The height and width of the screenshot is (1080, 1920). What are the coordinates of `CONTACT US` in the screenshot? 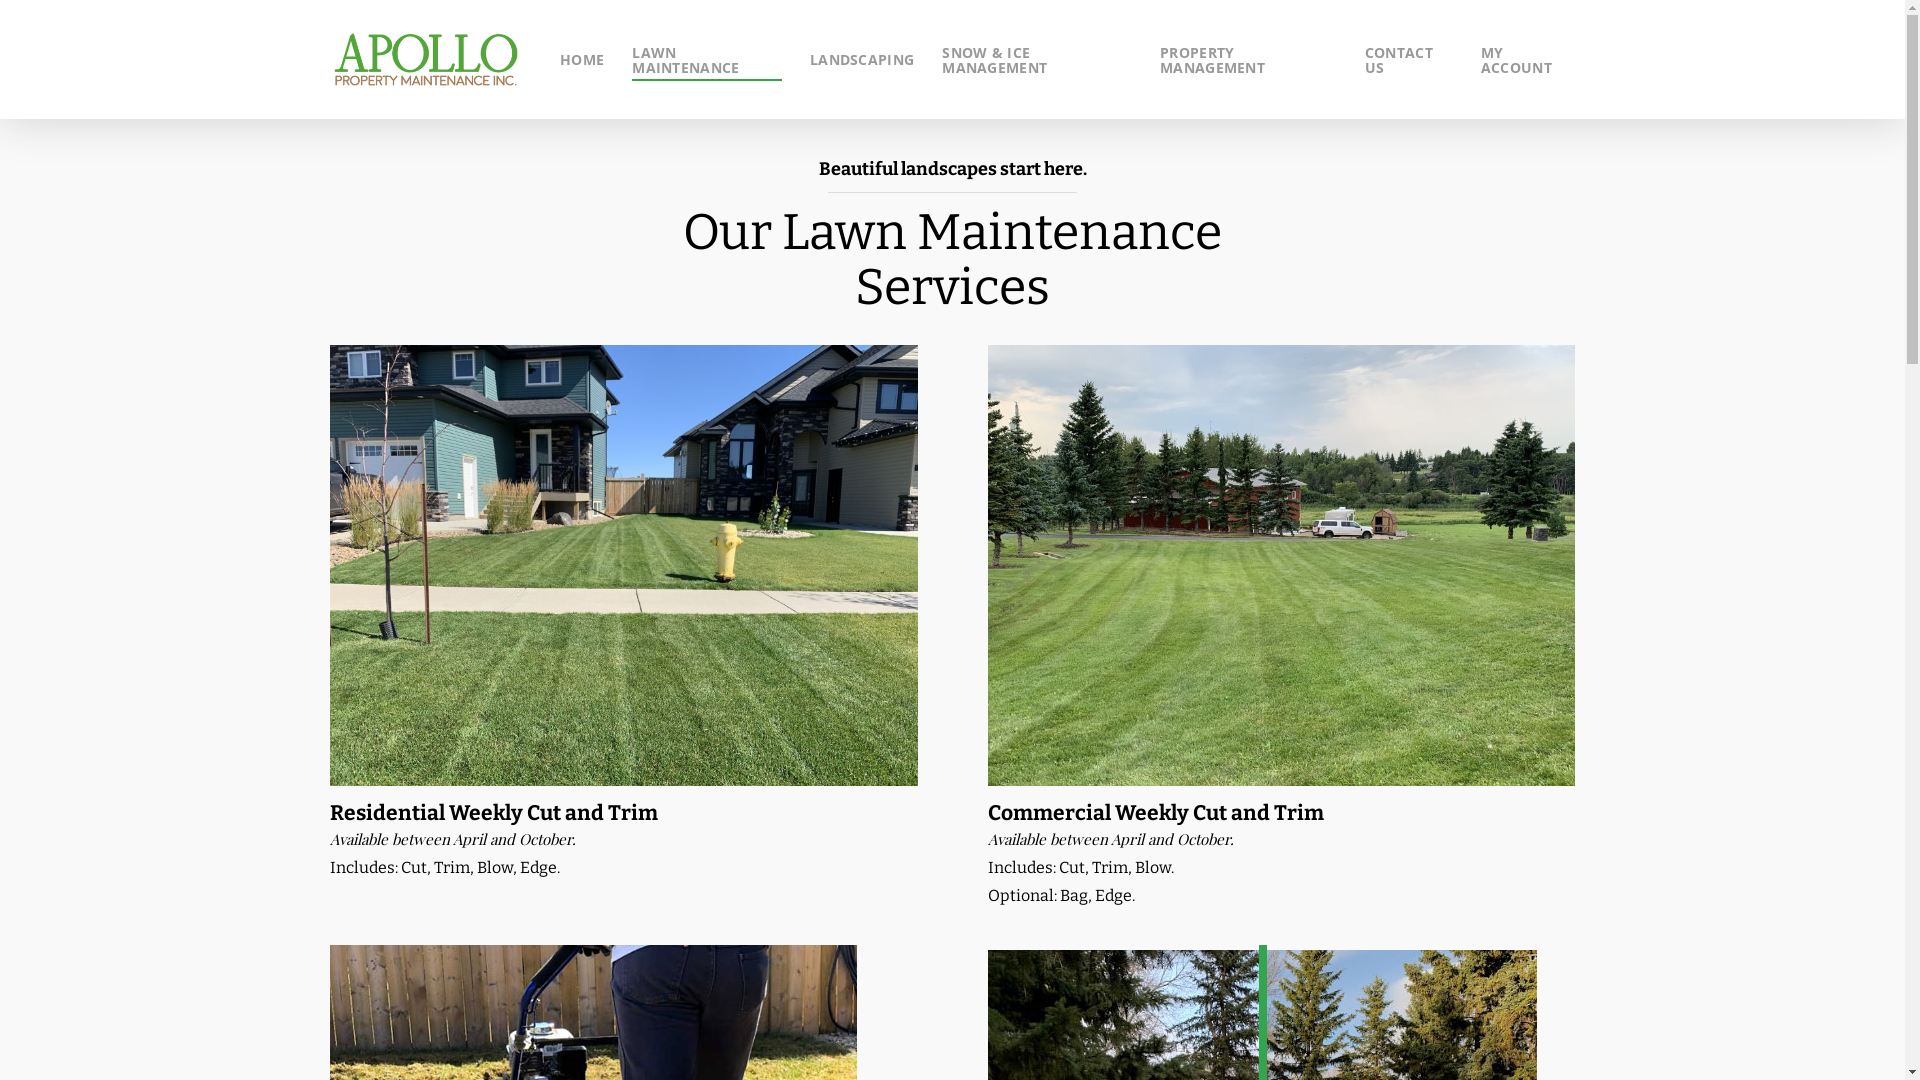 It's located at (1409, 59).